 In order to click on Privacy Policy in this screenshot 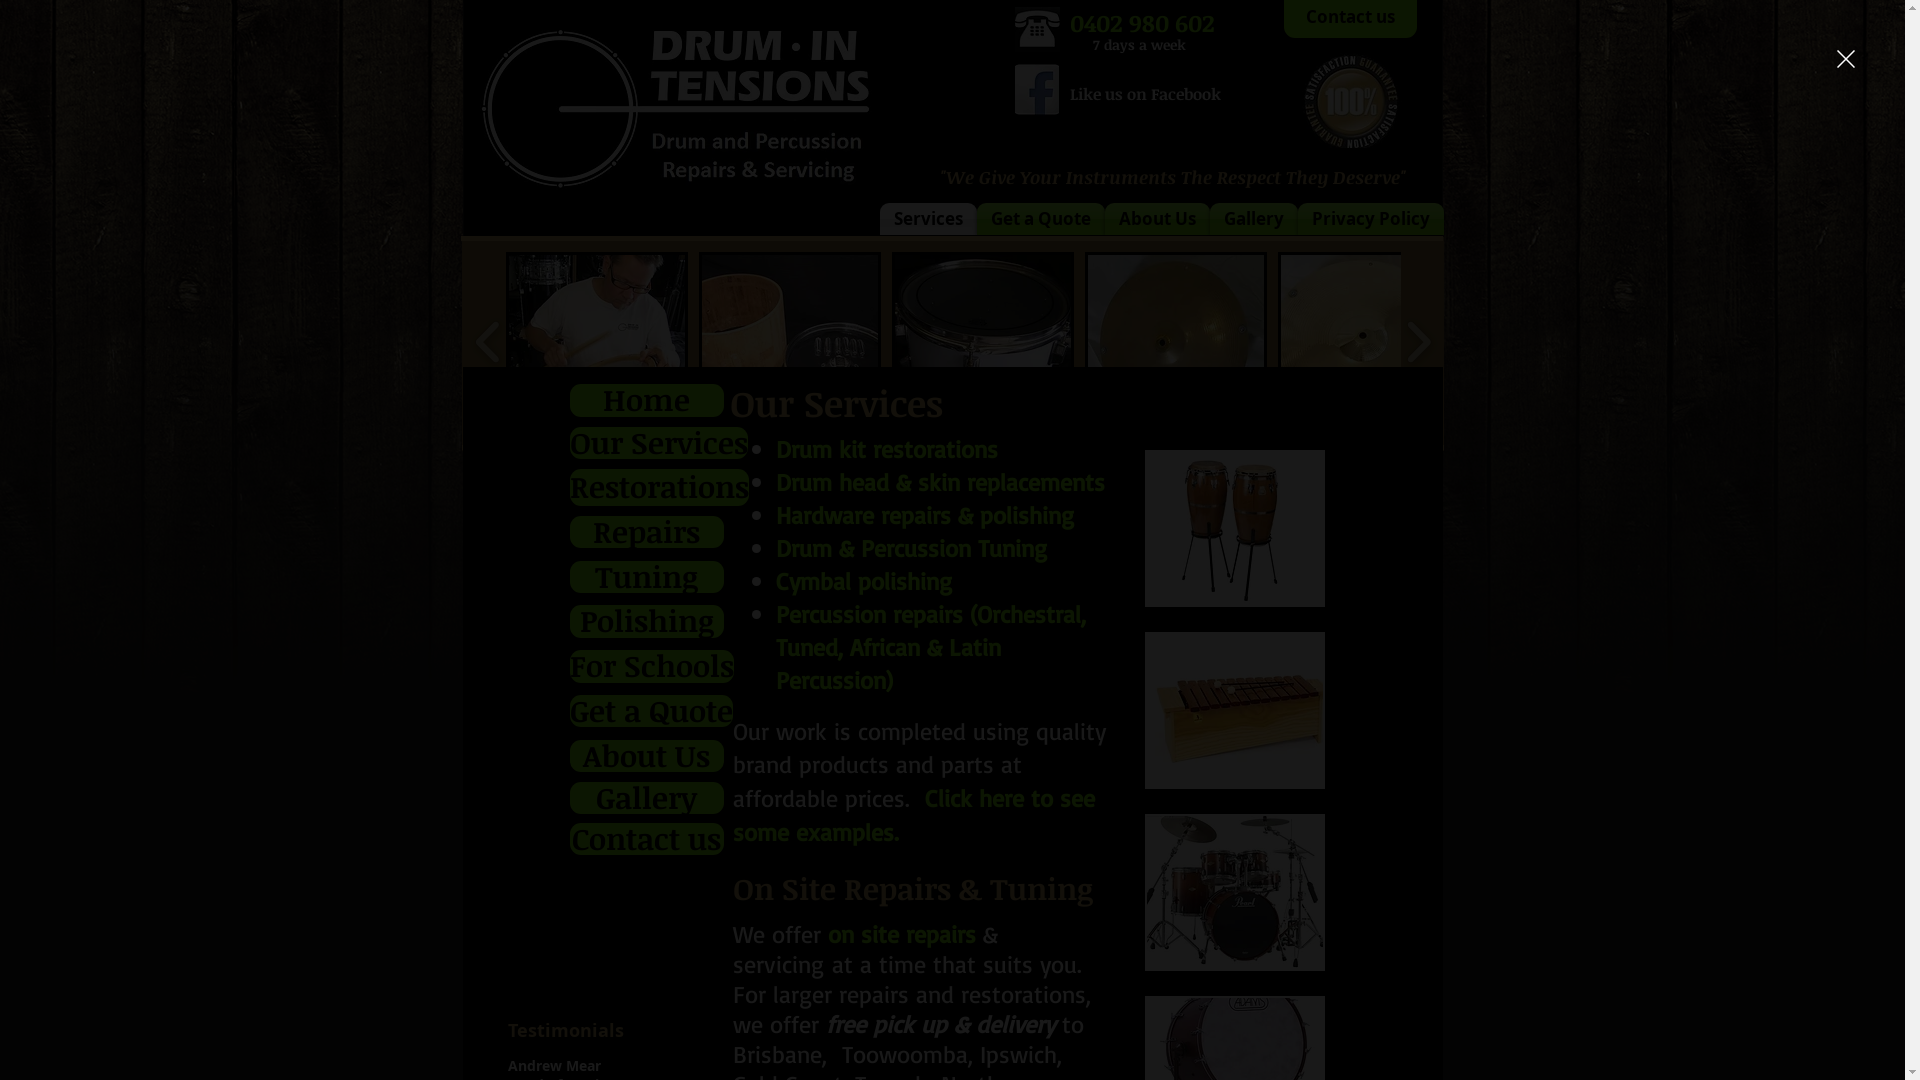, I will do `click(1371, 218)`.